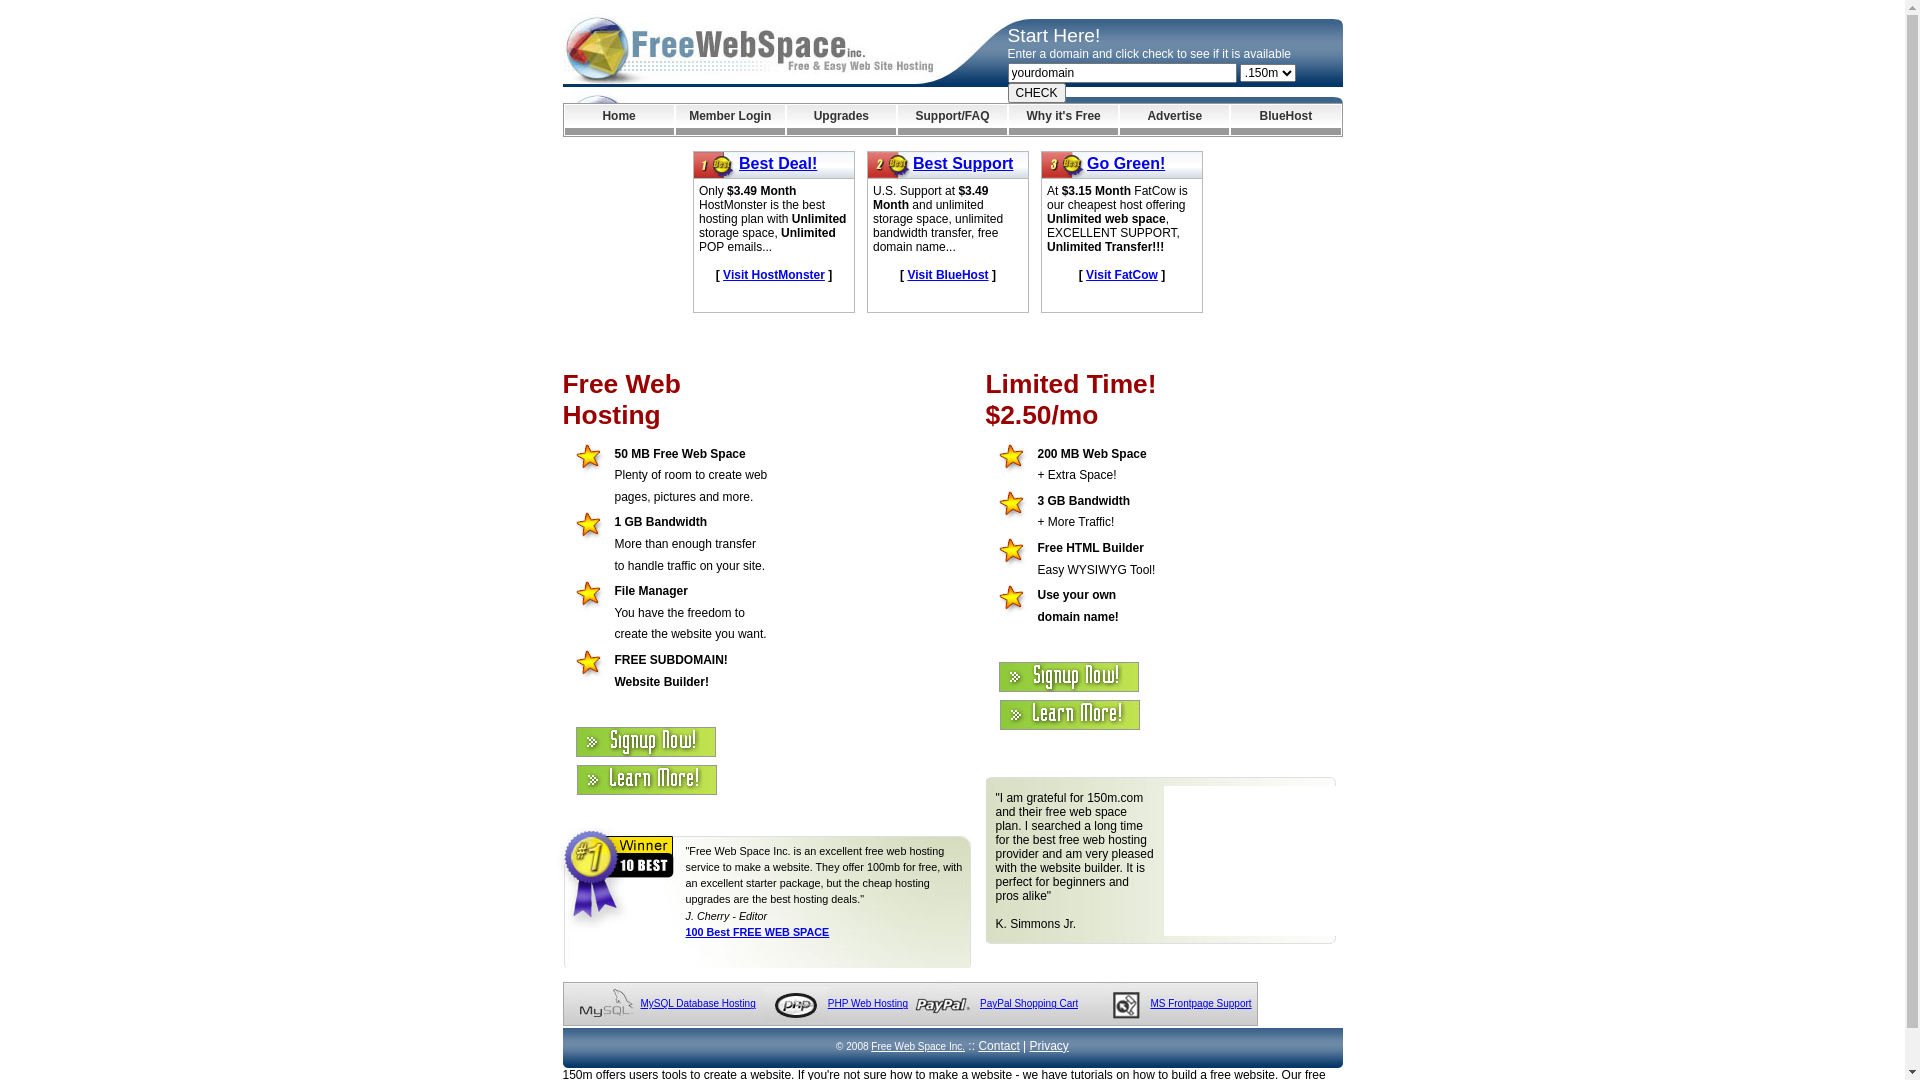 This screenshot has height=1080, width=1920. I want to click on Contact, so click(998, 1046).